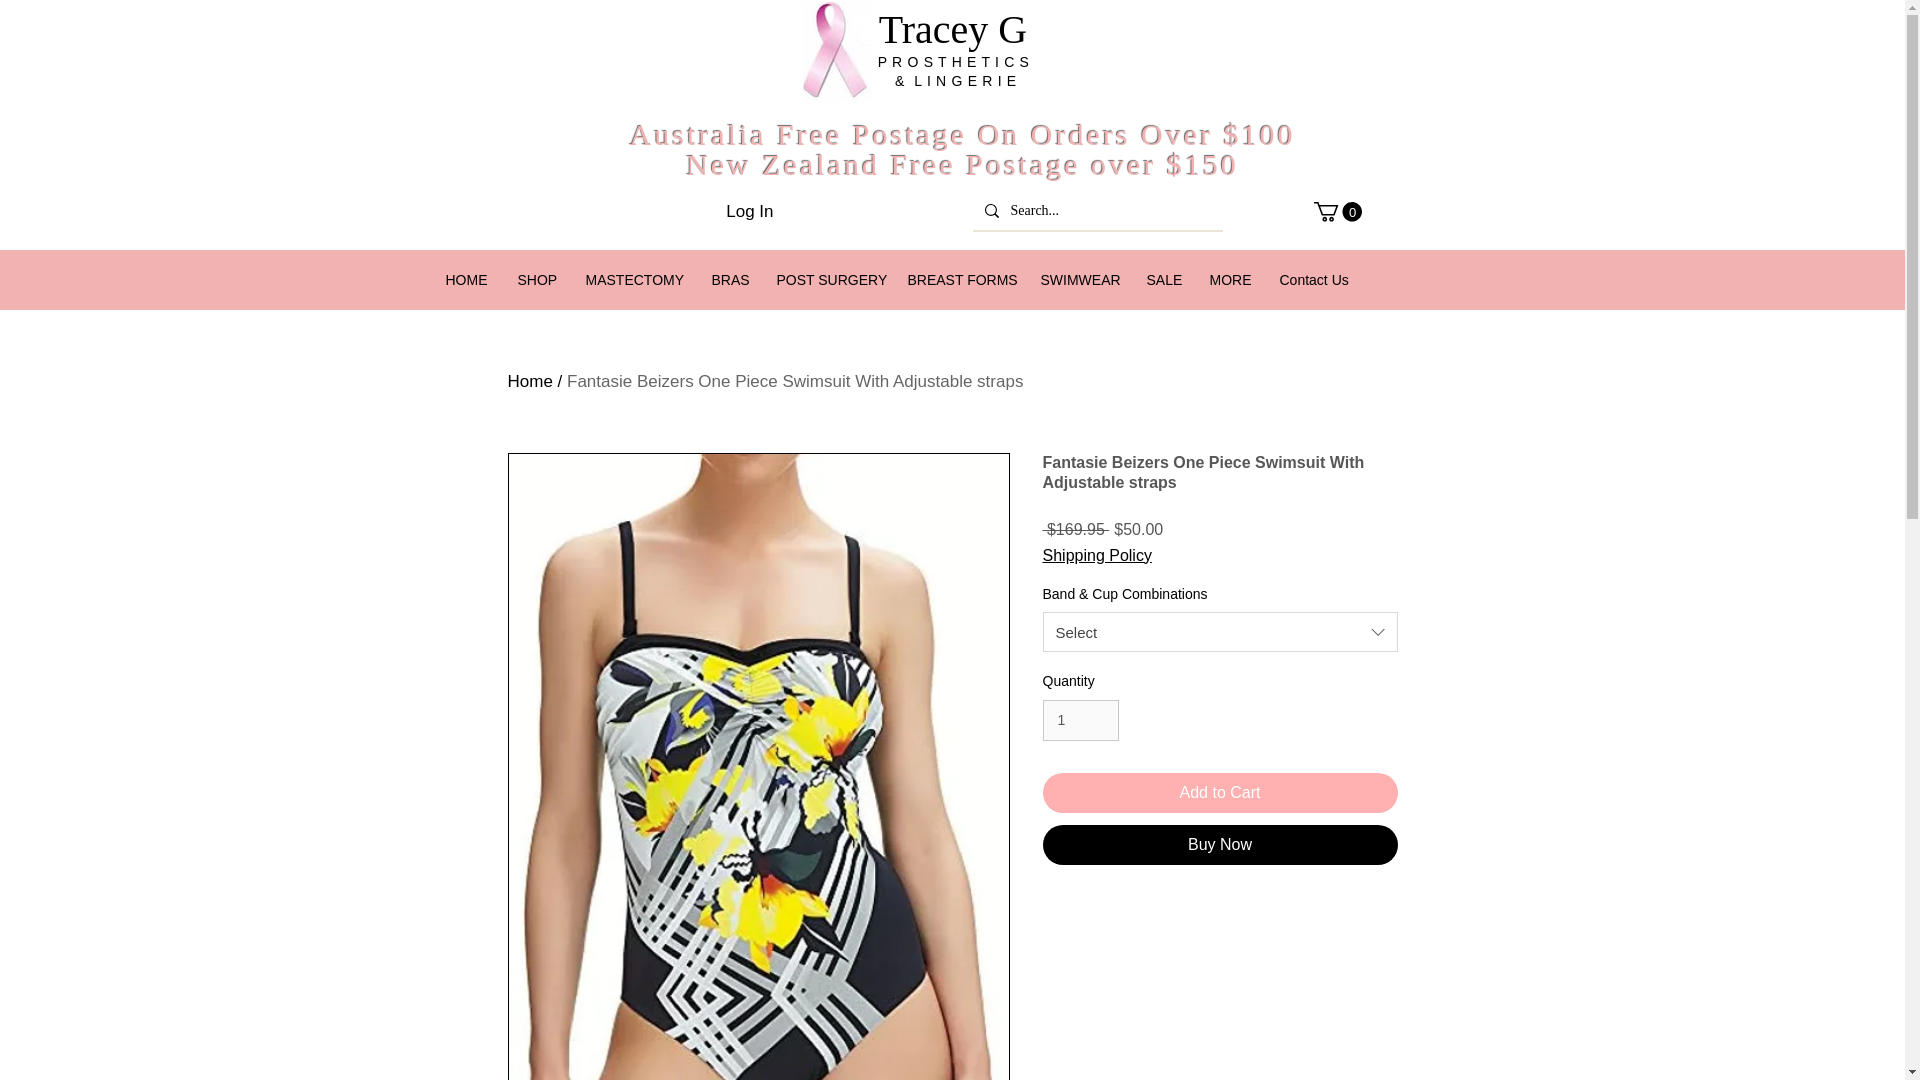 The image size is (1920, 1080). Describe the element at coordinates (1337, 212) in the screenshot. I see `0` at that location.